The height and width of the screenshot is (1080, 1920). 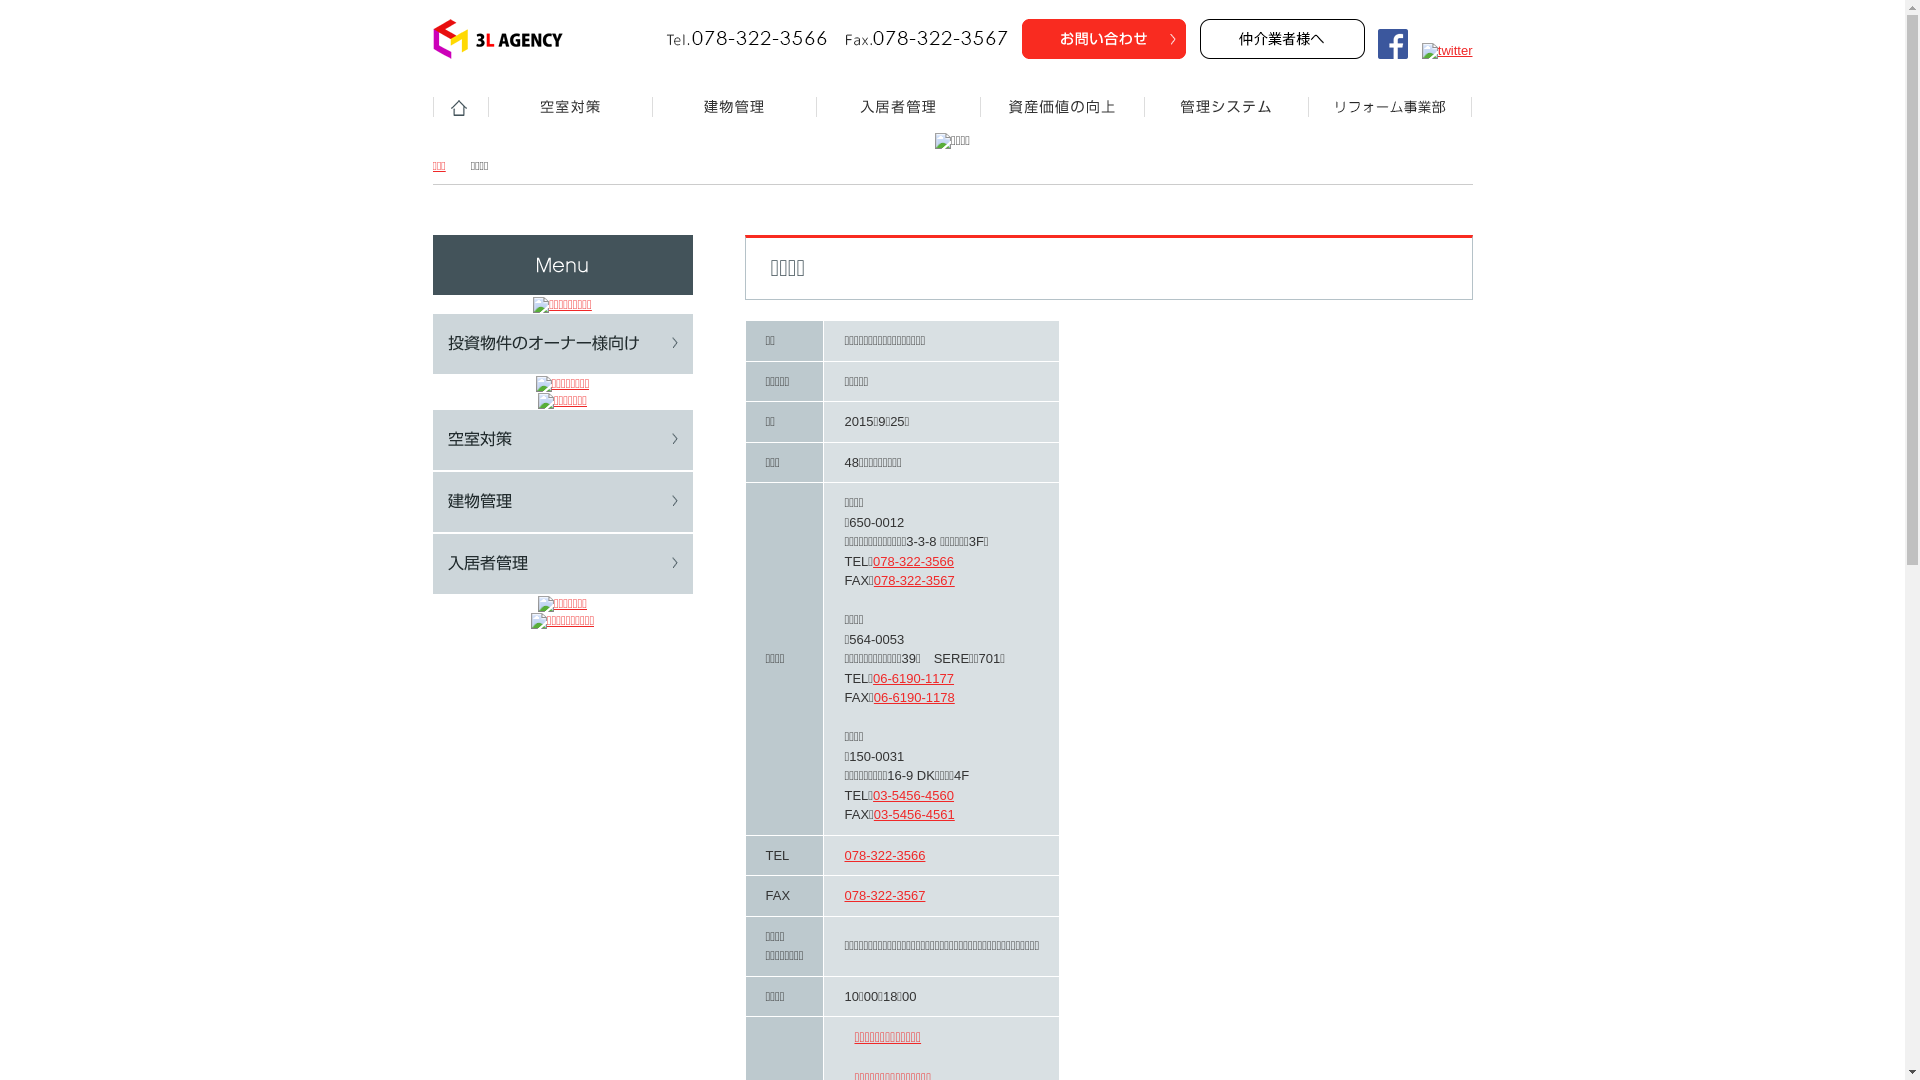 What do you see at coordinates (914, 698) in the screenshot?
I see `06-6190-1178` at bounding box center [914, 698].